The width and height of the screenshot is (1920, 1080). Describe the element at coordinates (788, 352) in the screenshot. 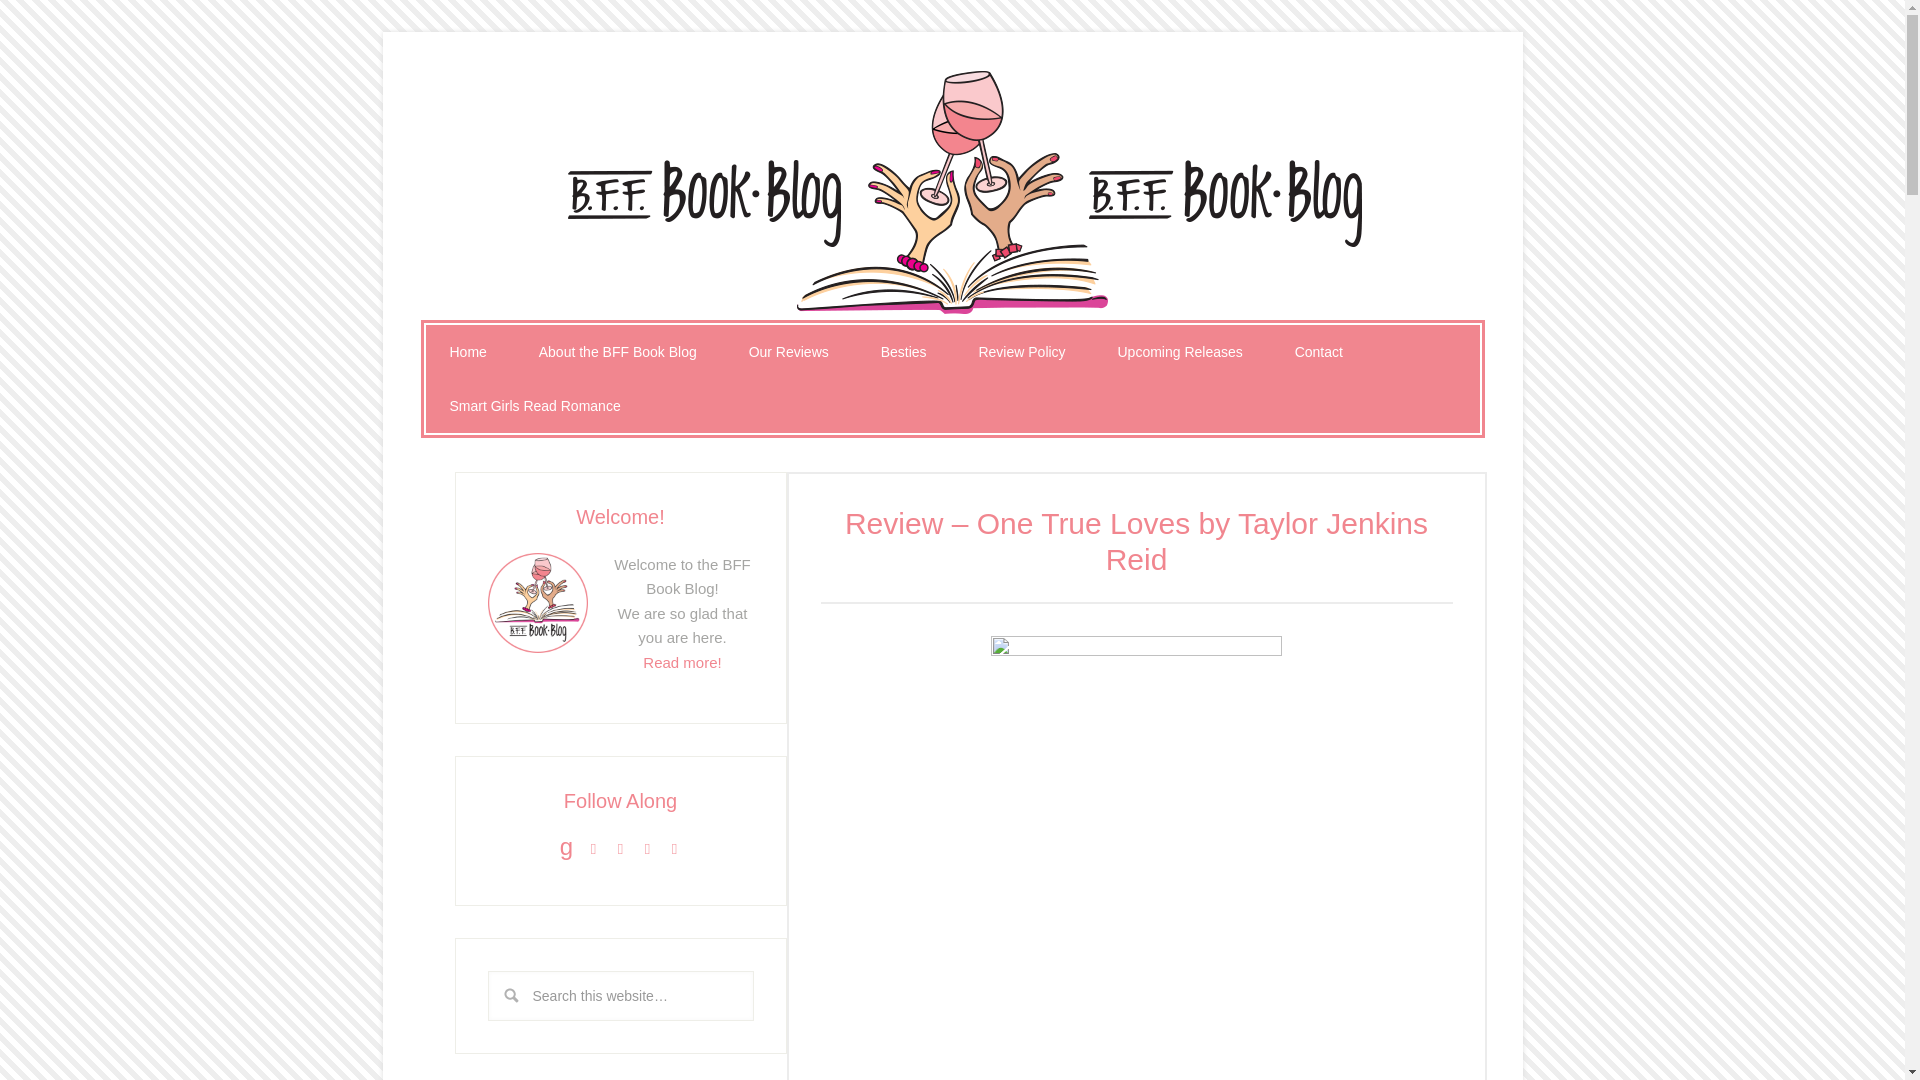

I see `Our Reviews` at that location.